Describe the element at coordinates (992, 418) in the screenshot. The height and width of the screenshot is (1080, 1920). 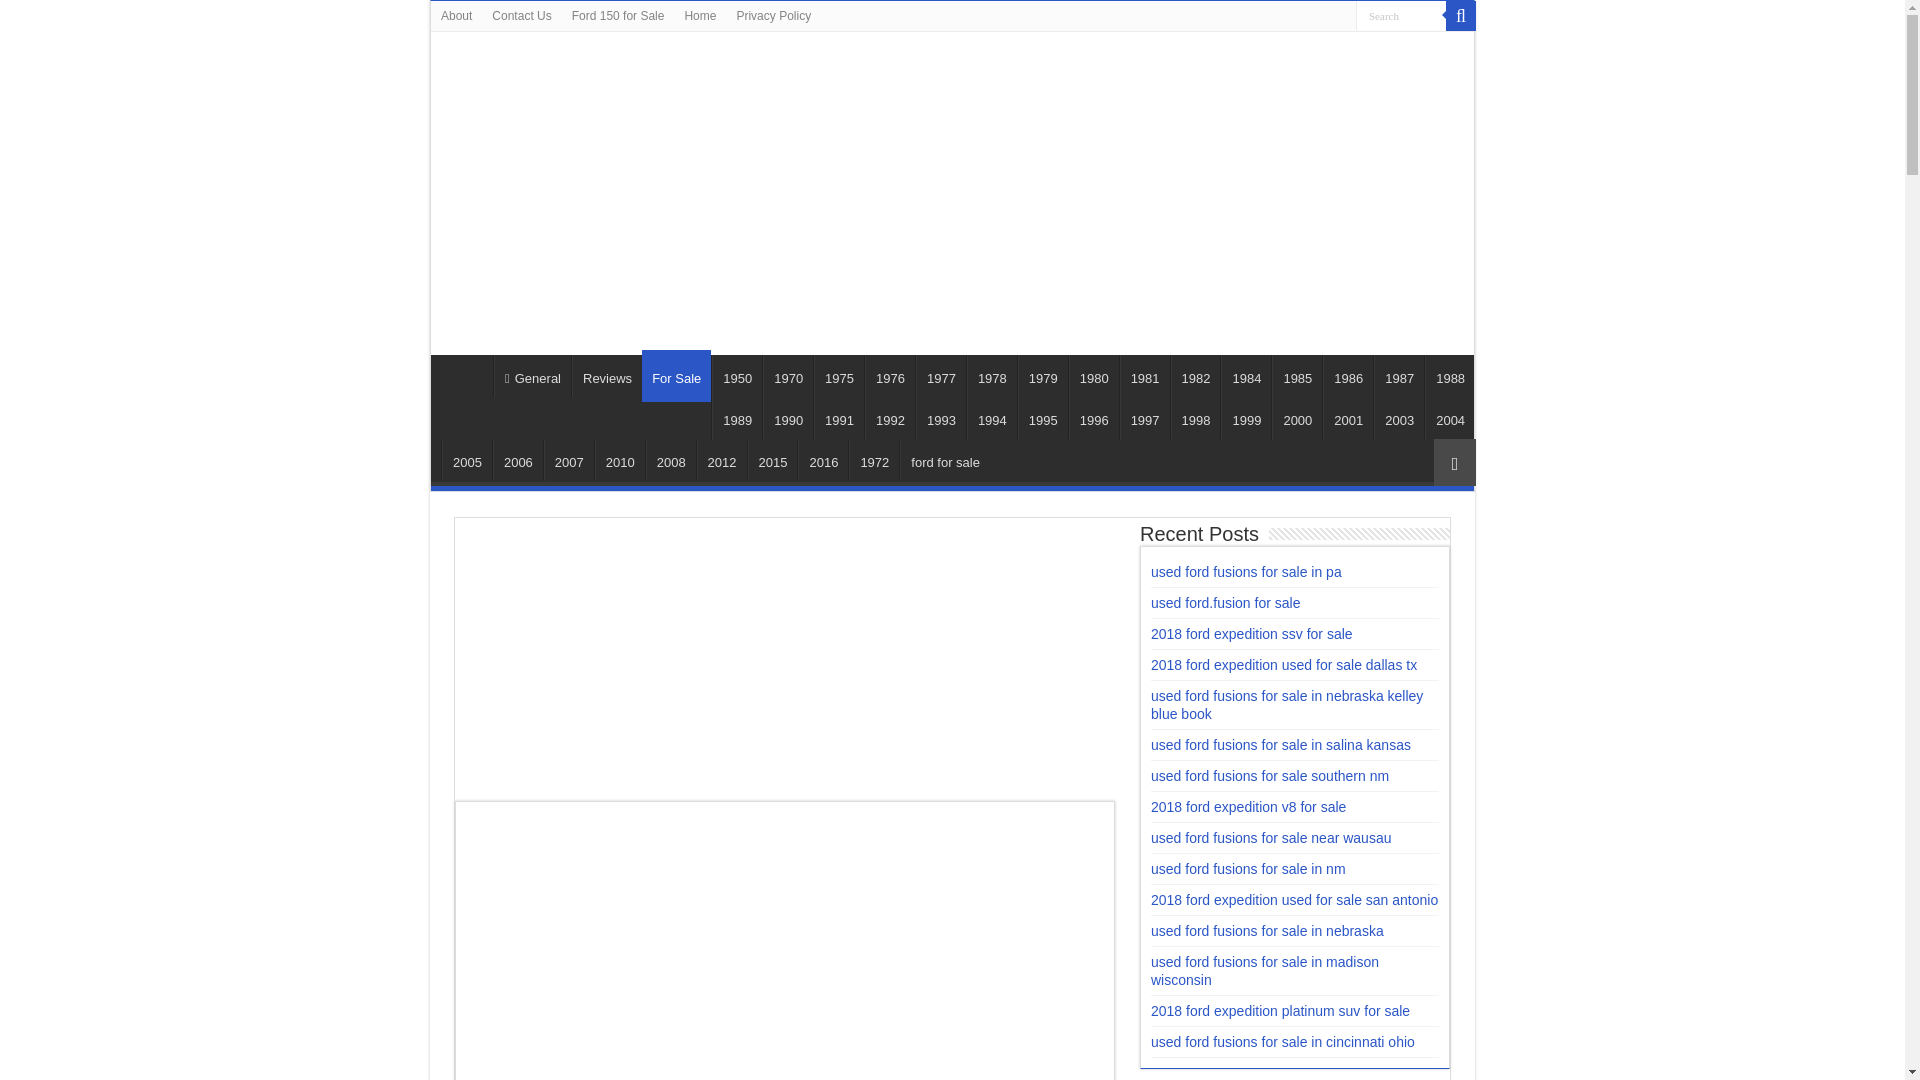
I see `1994` at that location.